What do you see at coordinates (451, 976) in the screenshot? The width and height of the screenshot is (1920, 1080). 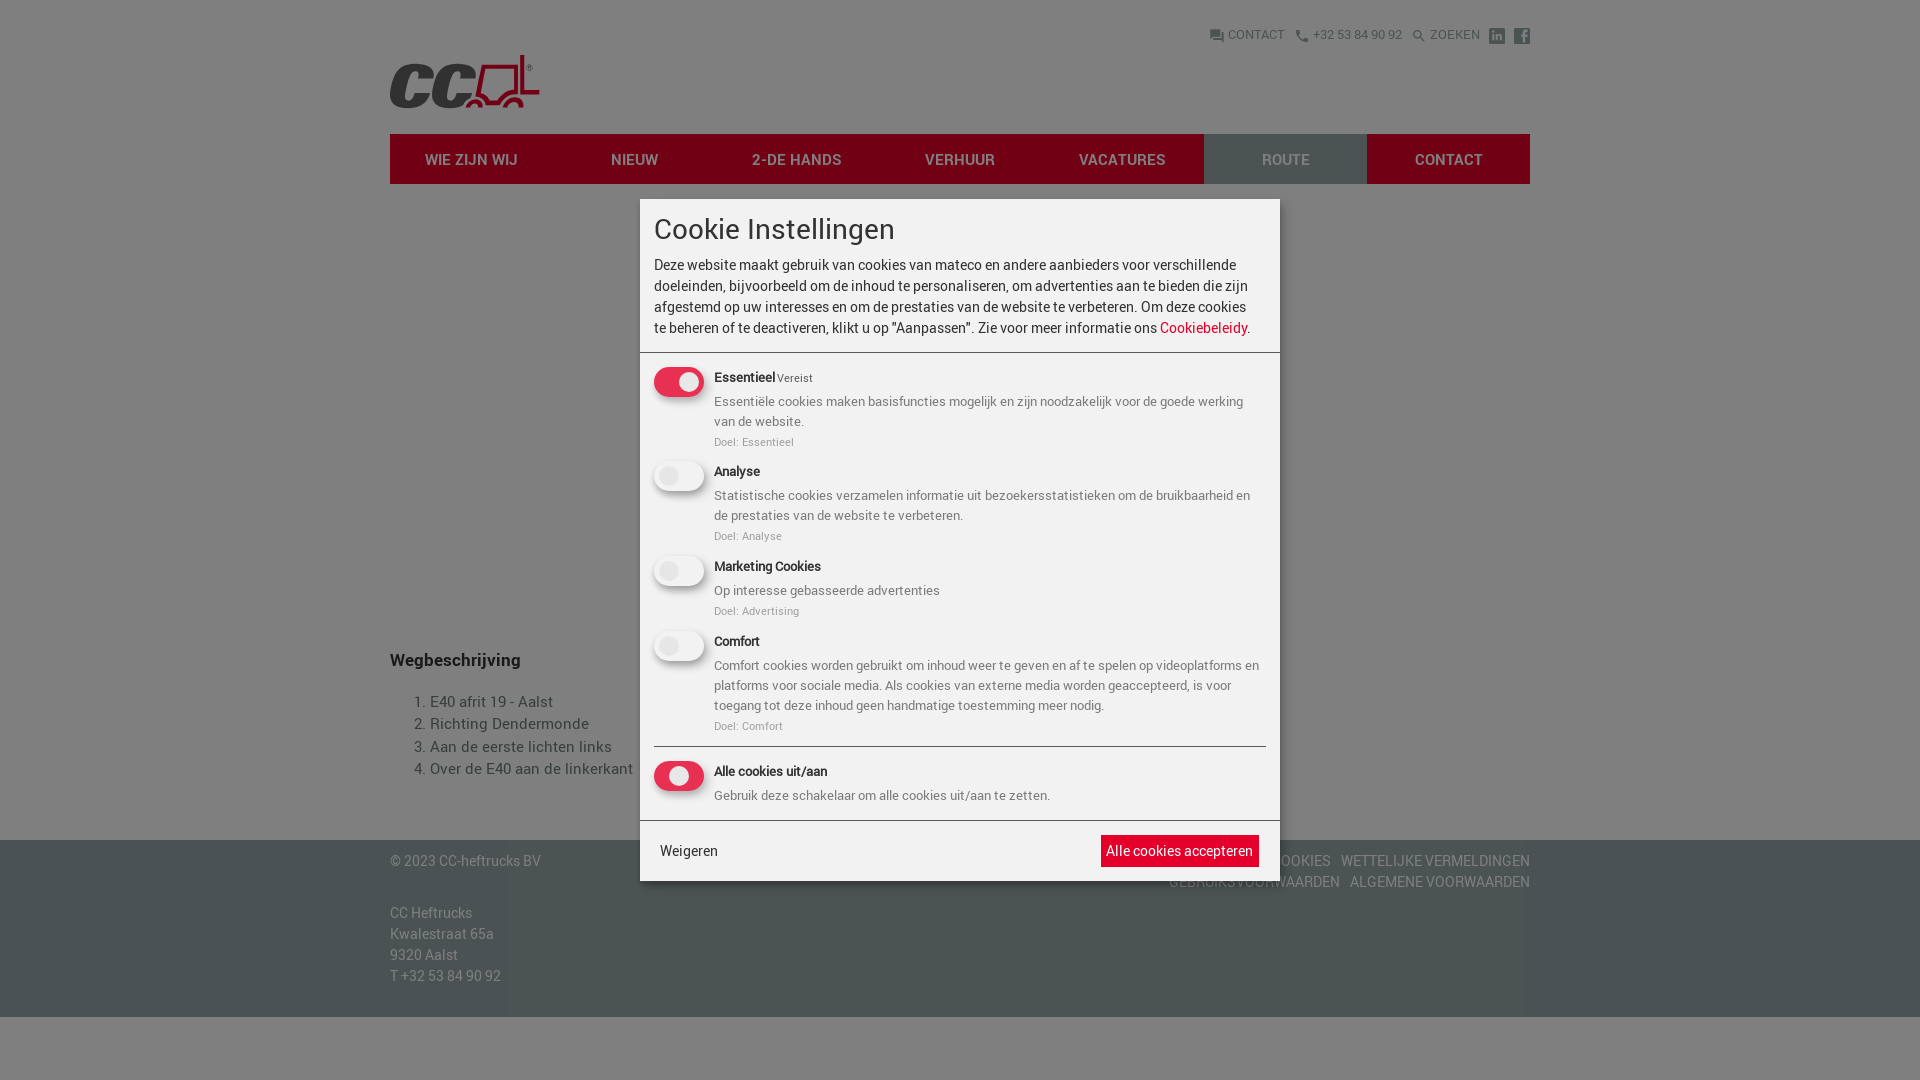 I see `+32 53 84 90 92` at bounding box center [451, 976].